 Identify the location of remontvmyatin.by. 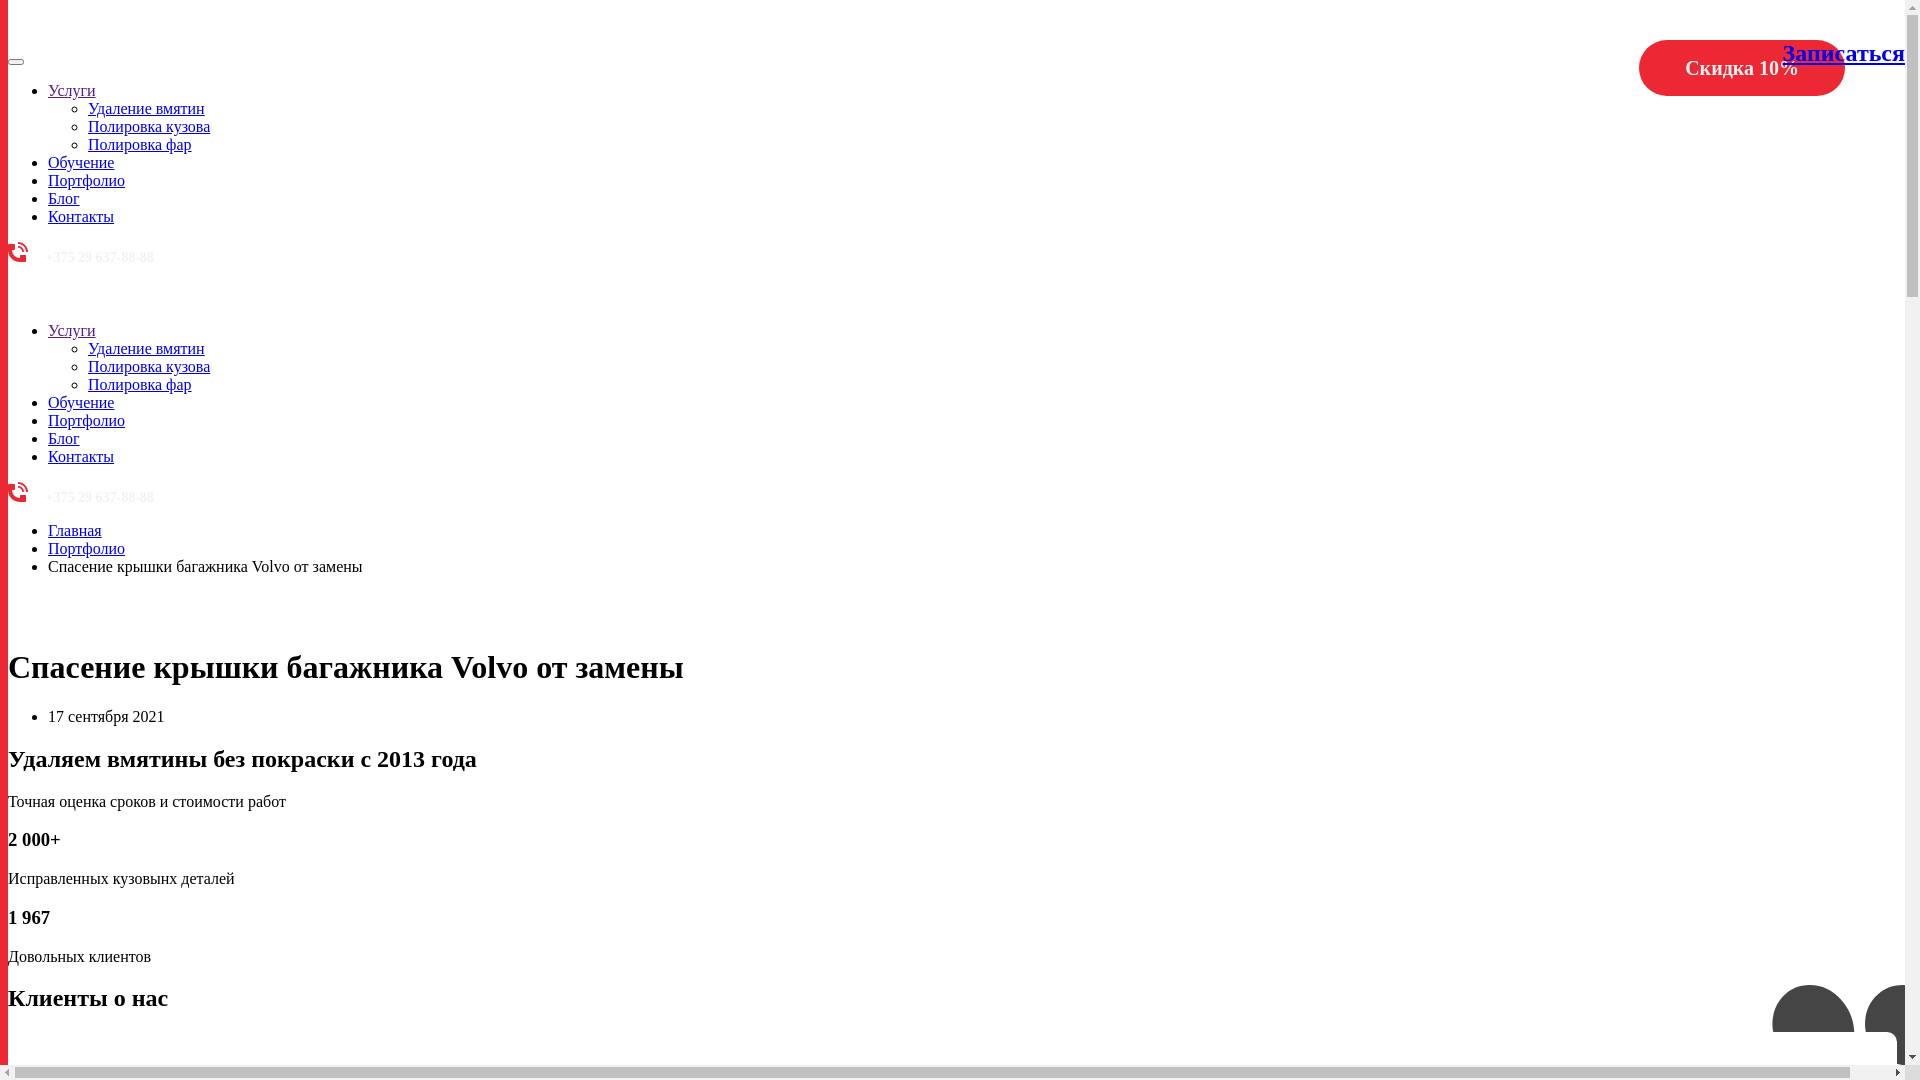
(48, 296).